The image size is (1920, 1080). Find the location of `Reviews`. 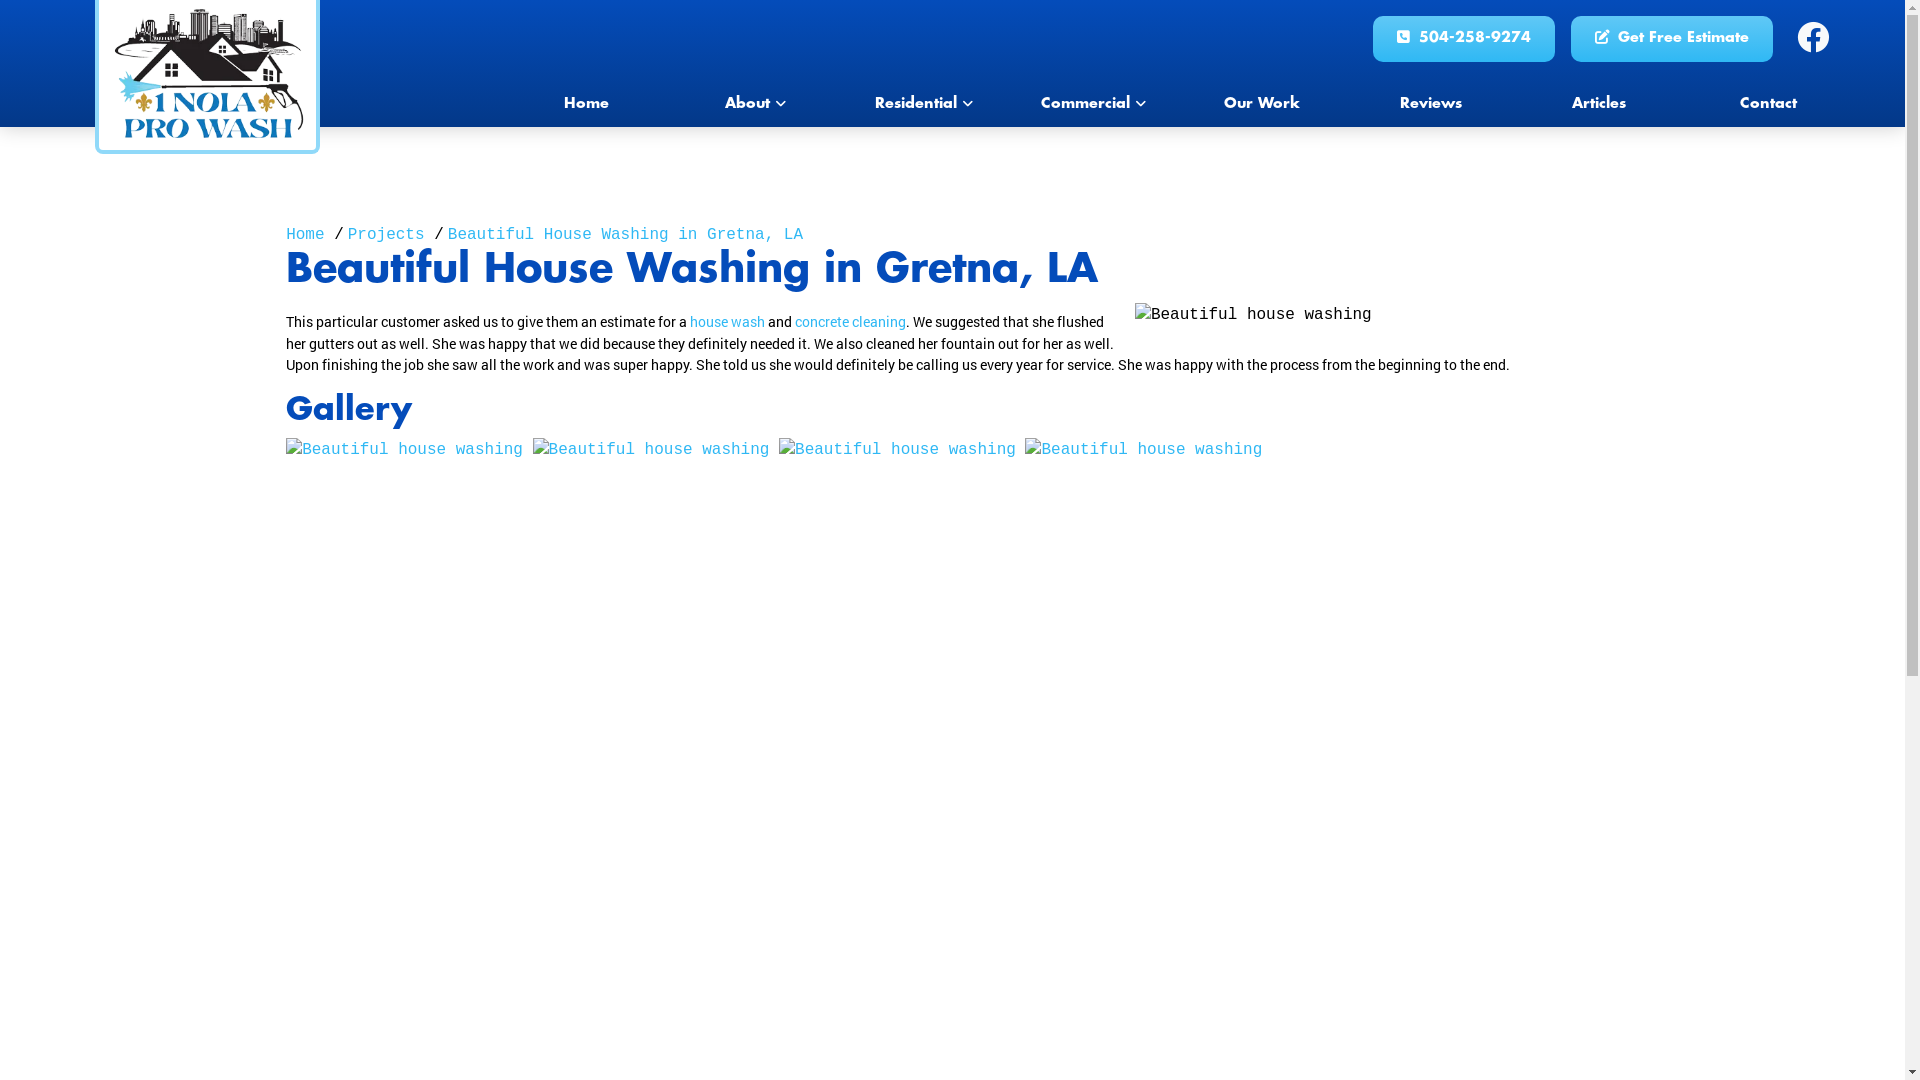

Reviews is located at coordinates (1430, 105).